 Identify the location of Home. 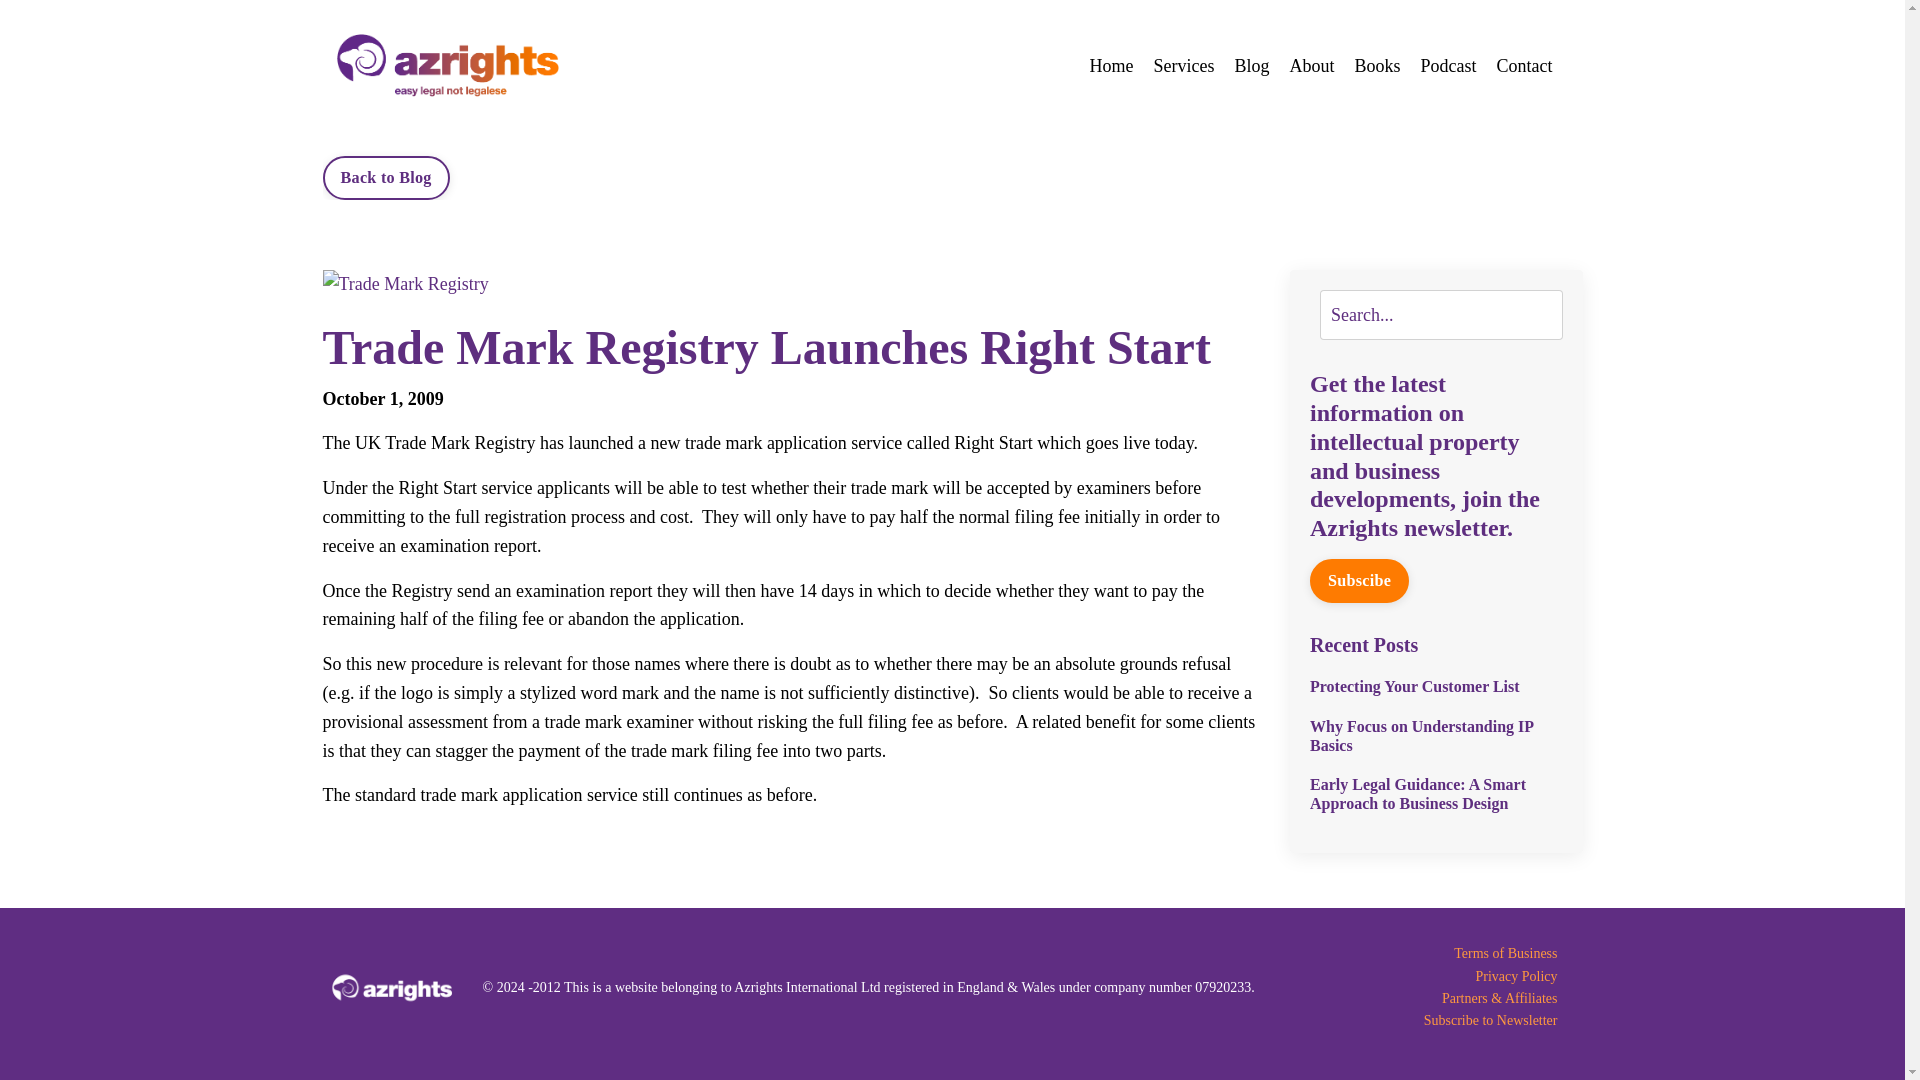
(1110, 66).